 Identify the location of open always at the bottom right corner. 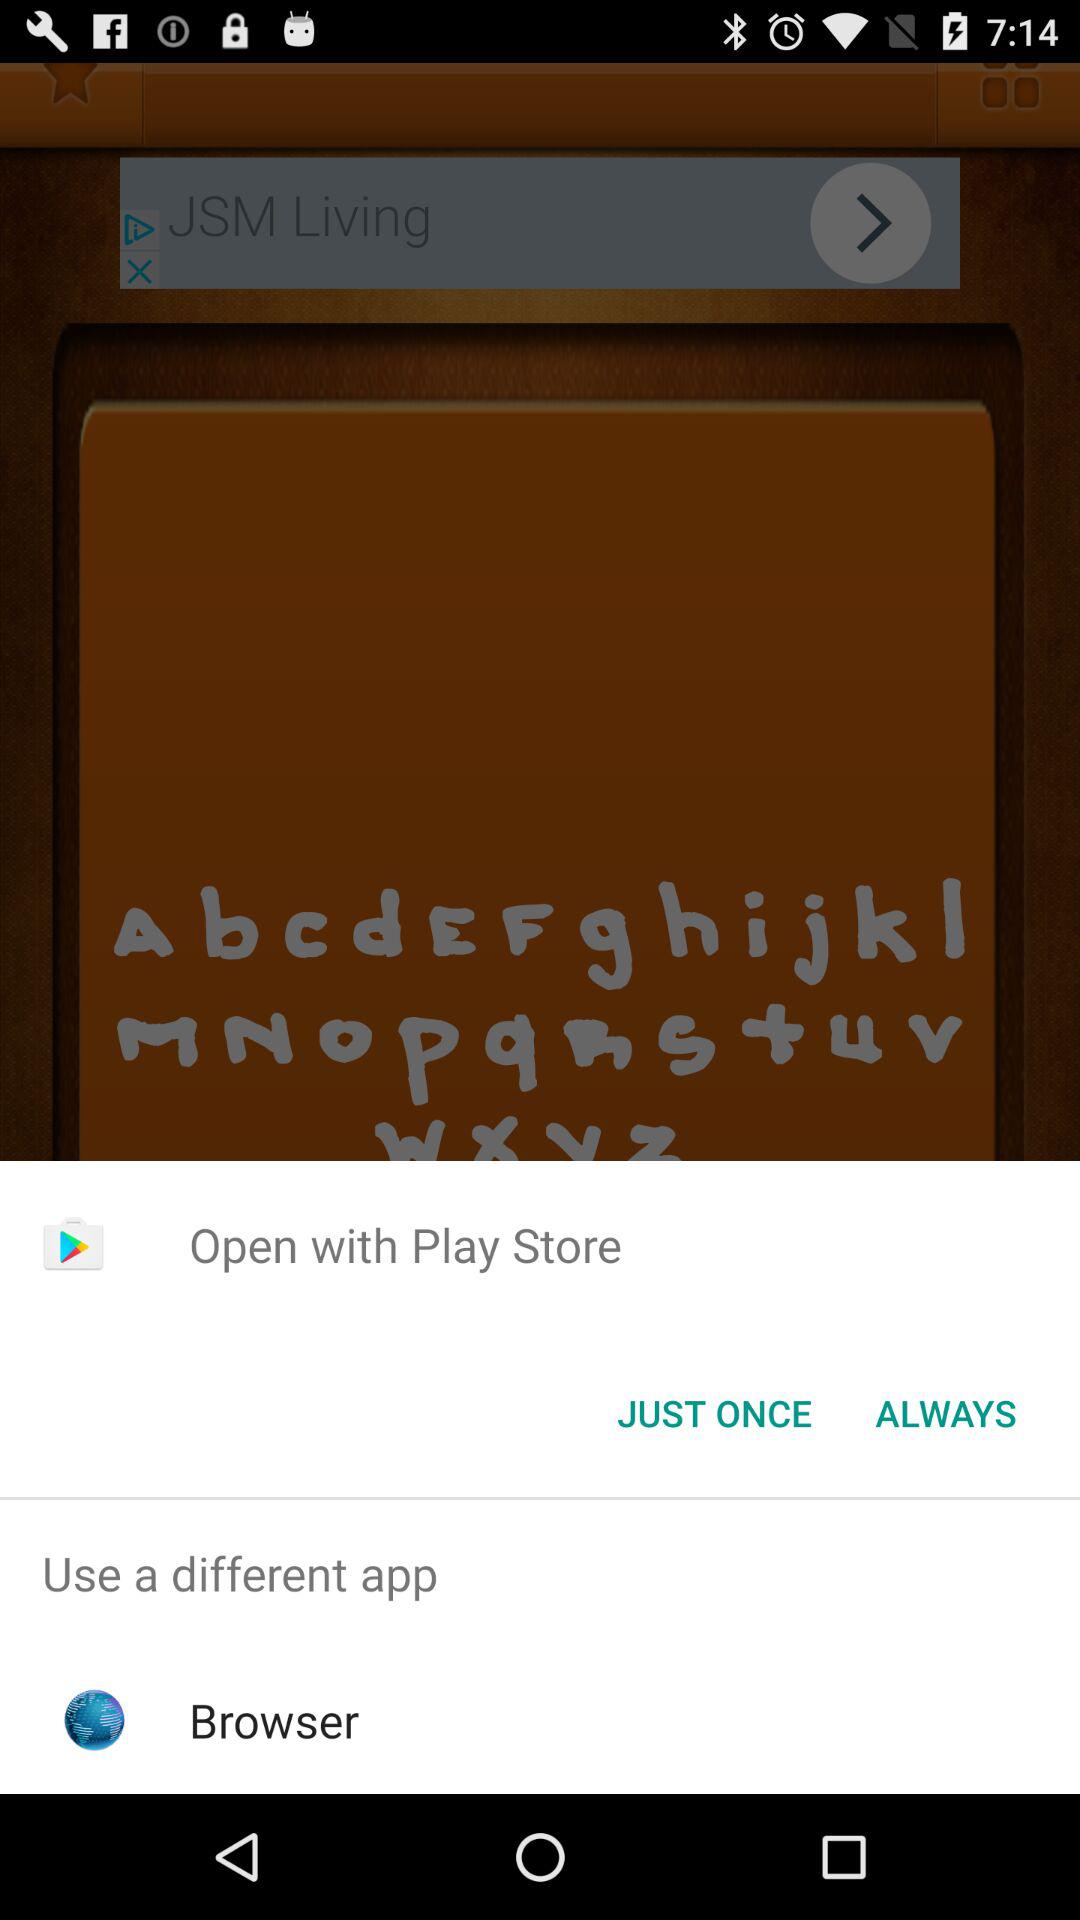
(946, 1413).